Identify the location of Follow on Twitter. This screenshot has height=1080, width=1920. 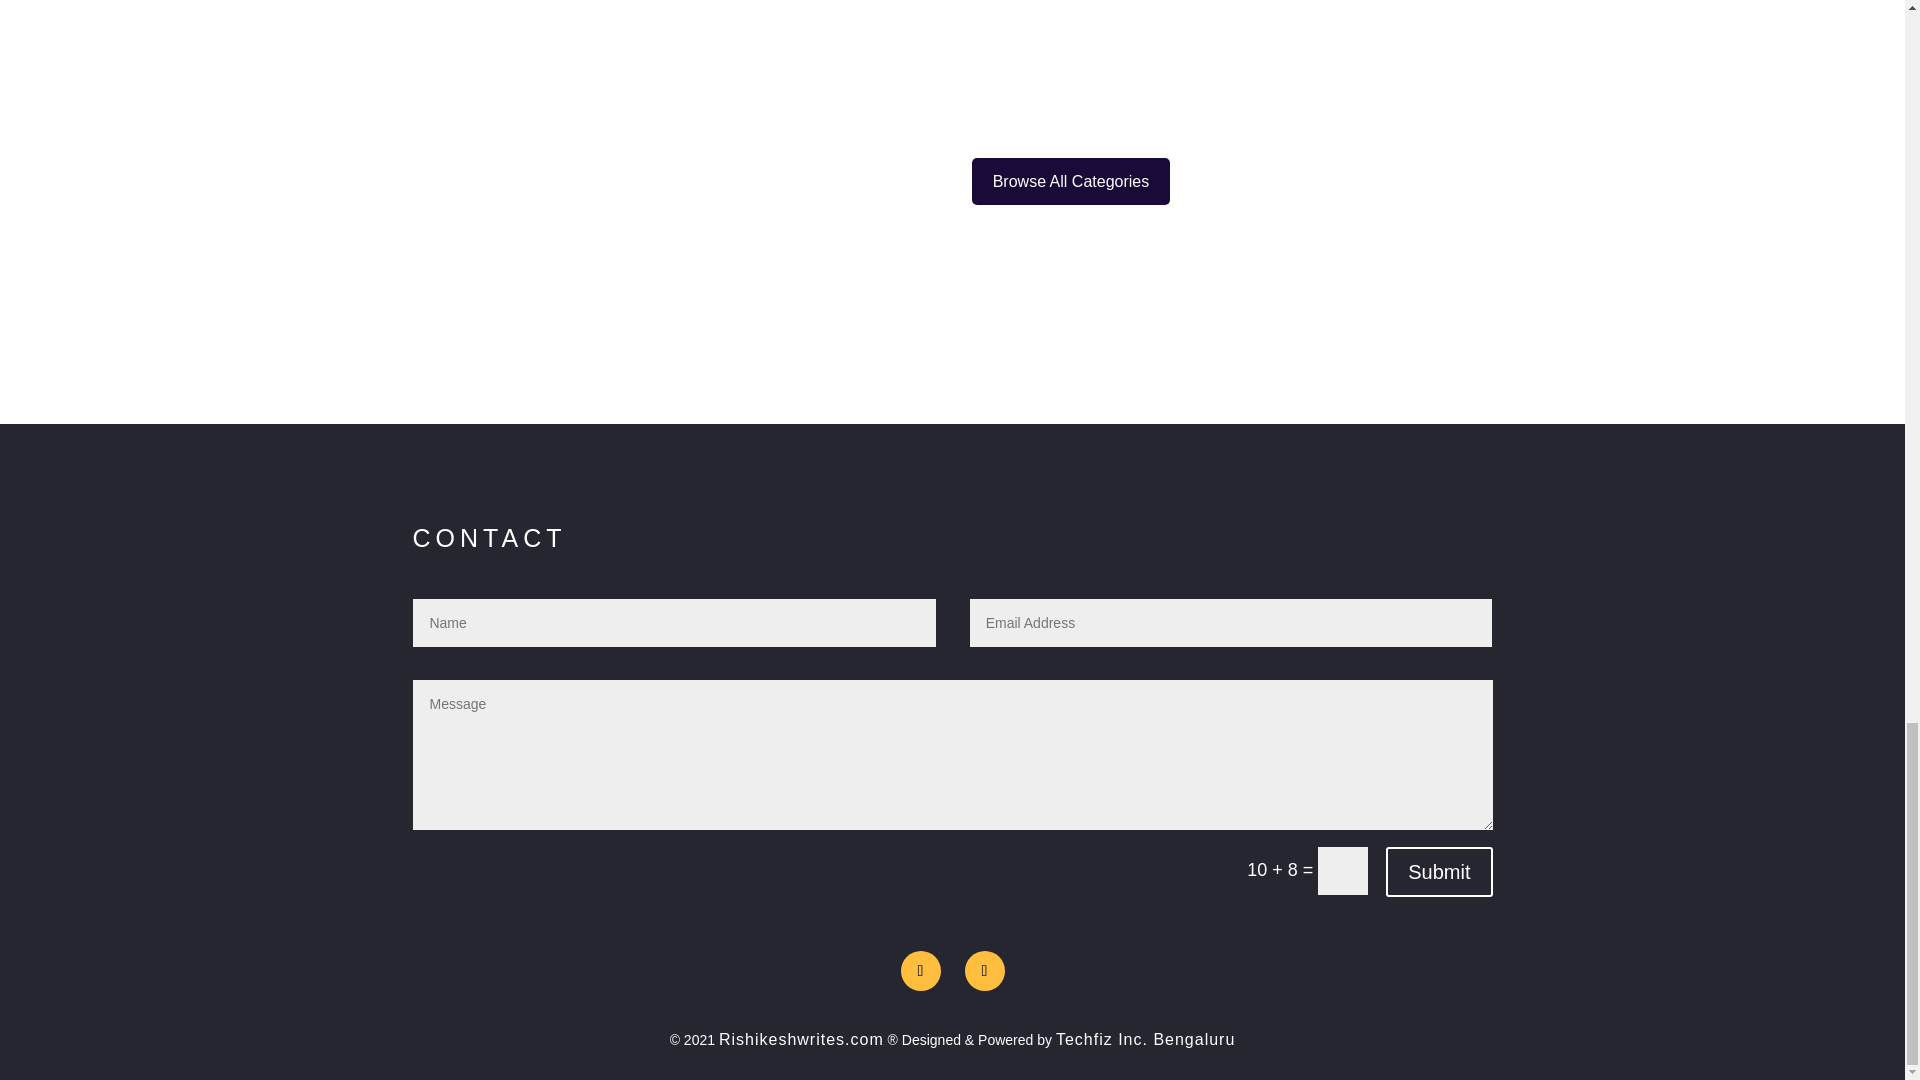
(984, 971).